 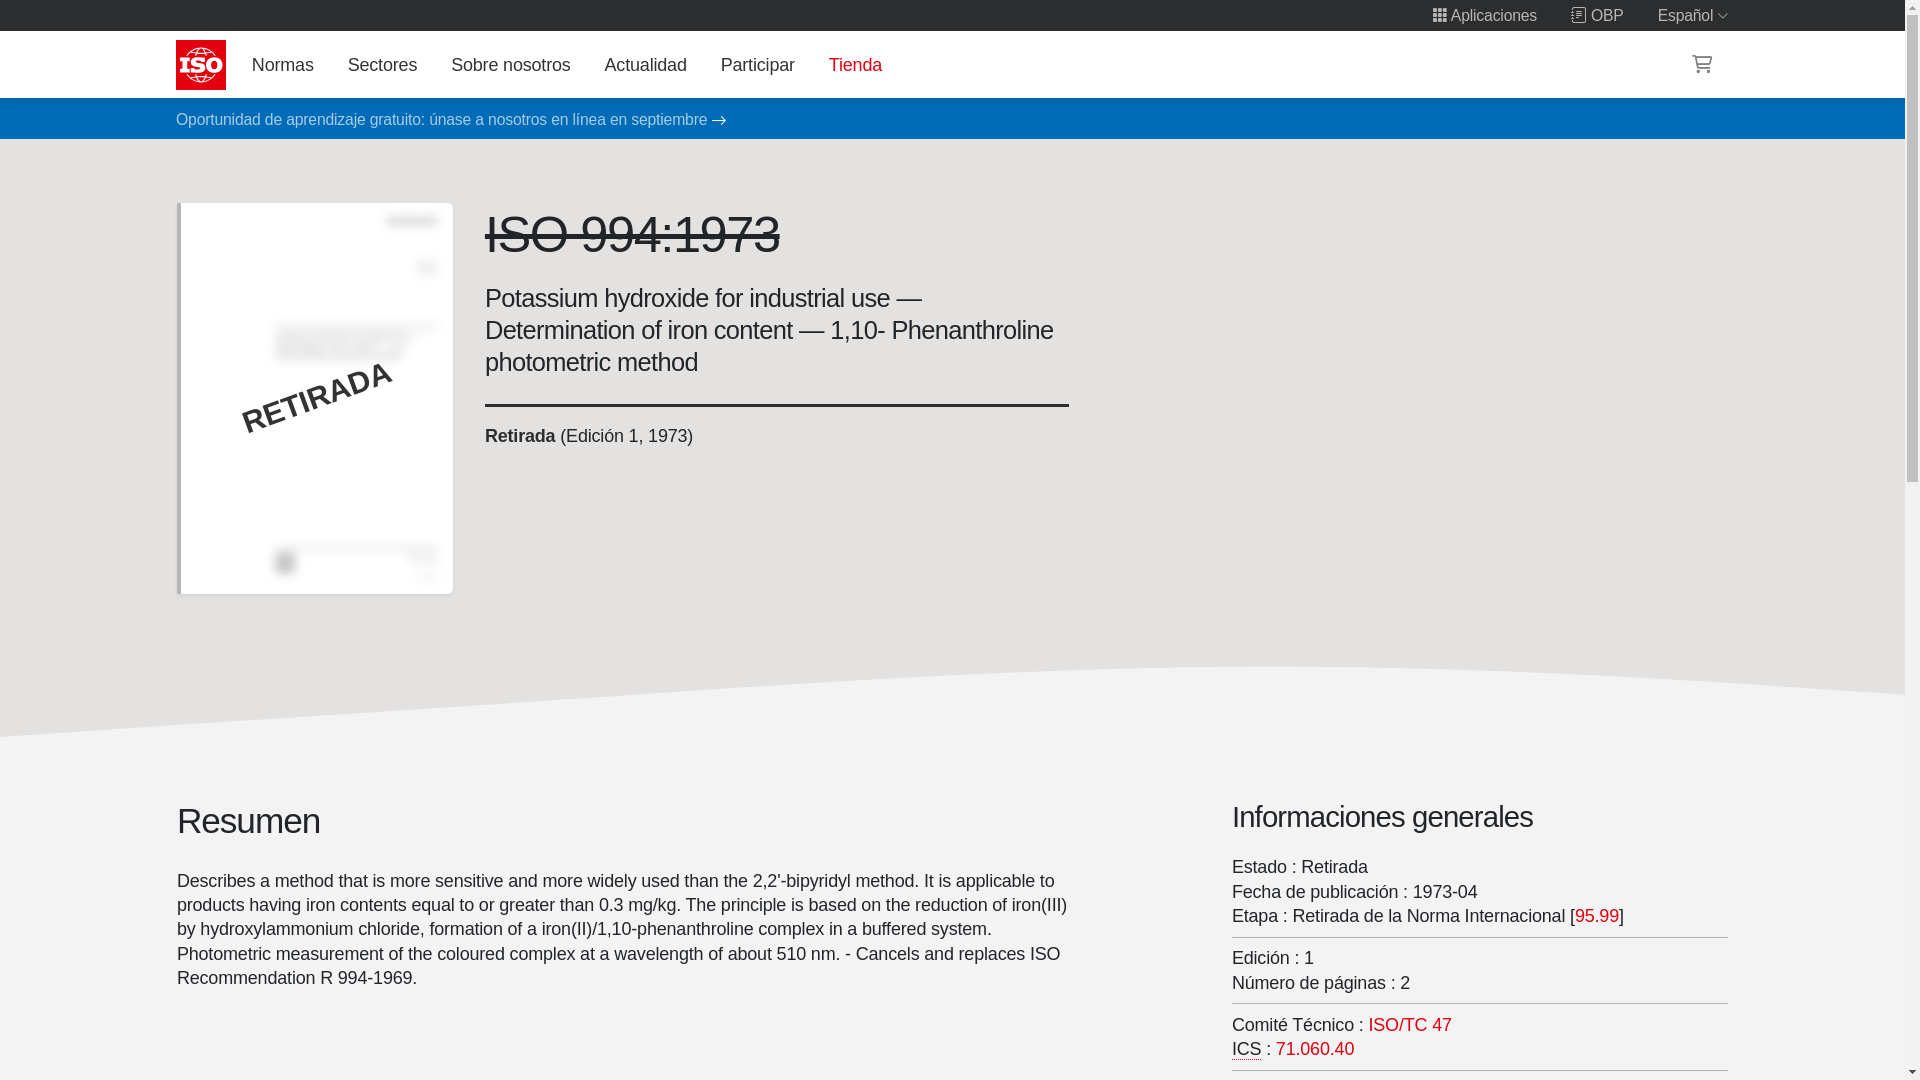 What do you see at coordinates (1314, 1048) in the screenshot?
I see `71.060.40` at bounding box center [1314, 1048].